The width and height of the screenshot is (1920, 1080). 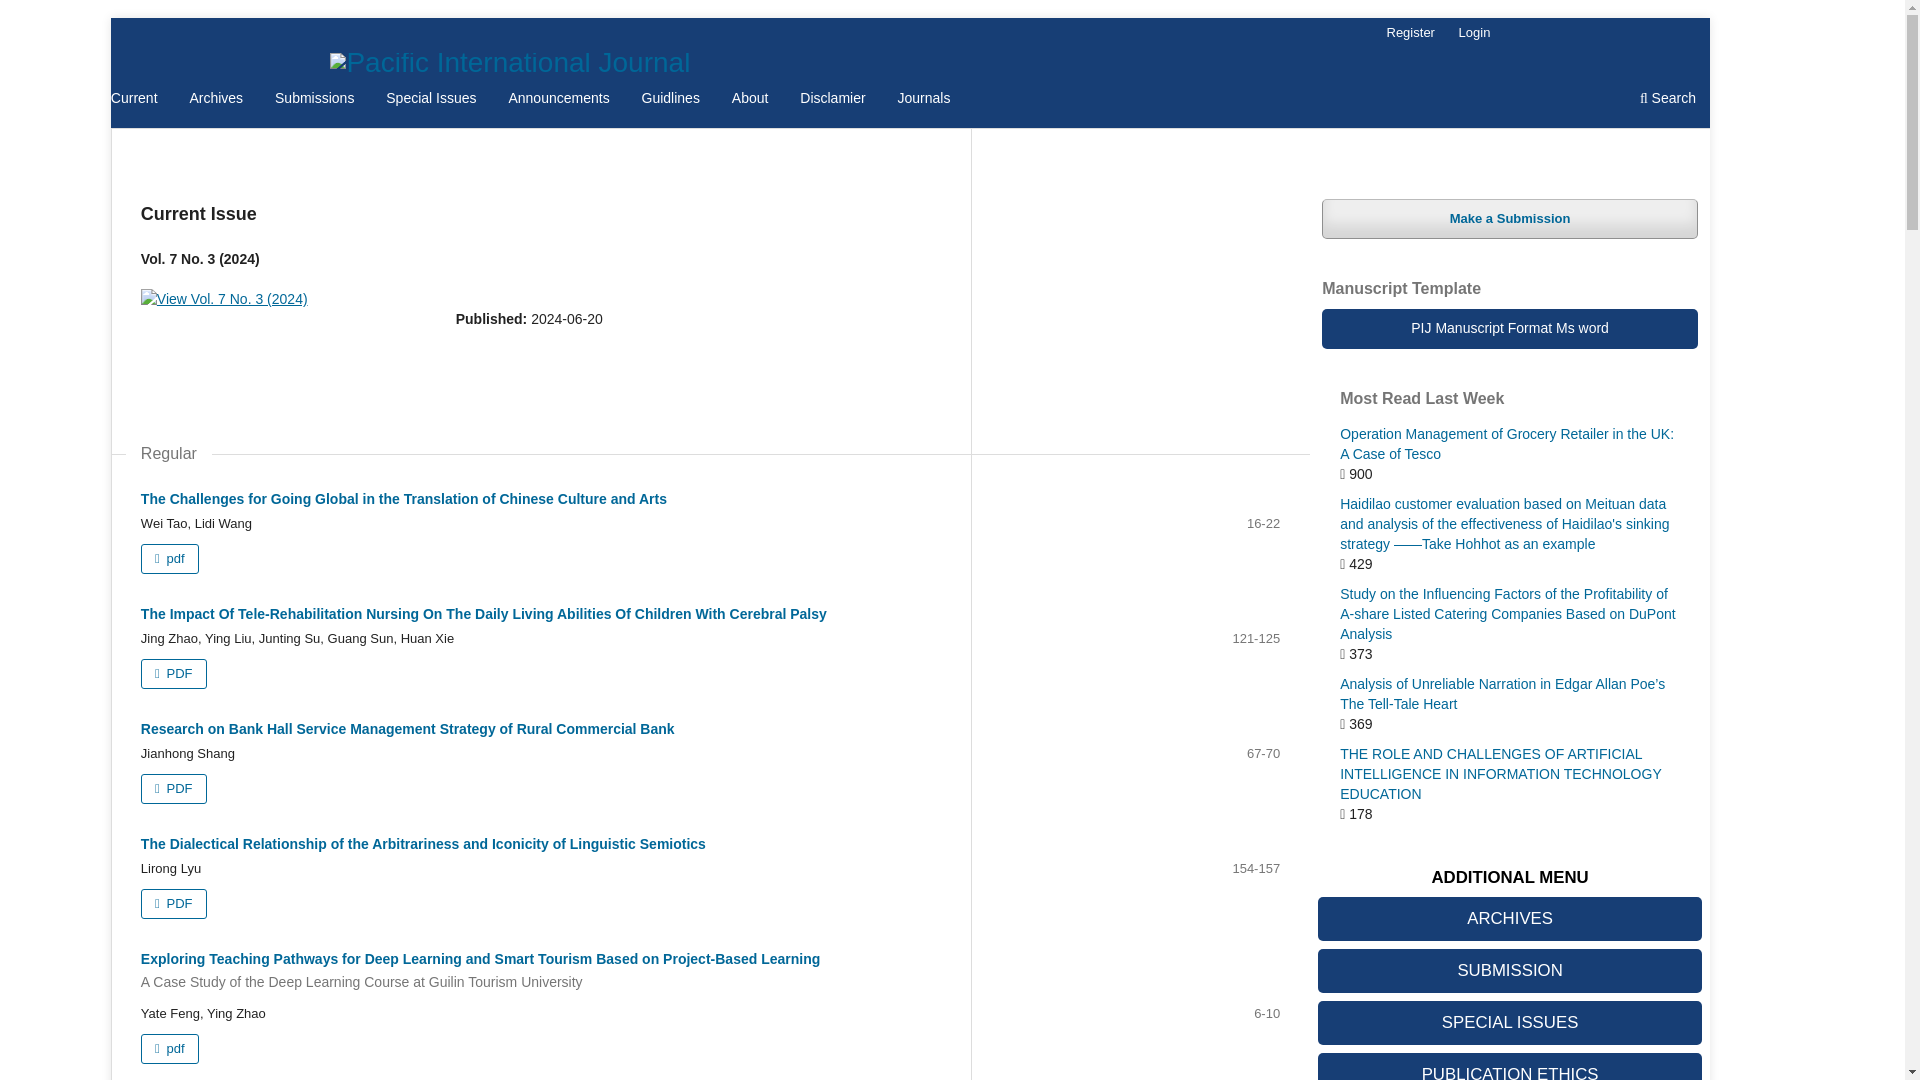 What do you see at coordinates (1410, 32) in the screenshot?
I see `Register` at bounding box center [1410, 32].